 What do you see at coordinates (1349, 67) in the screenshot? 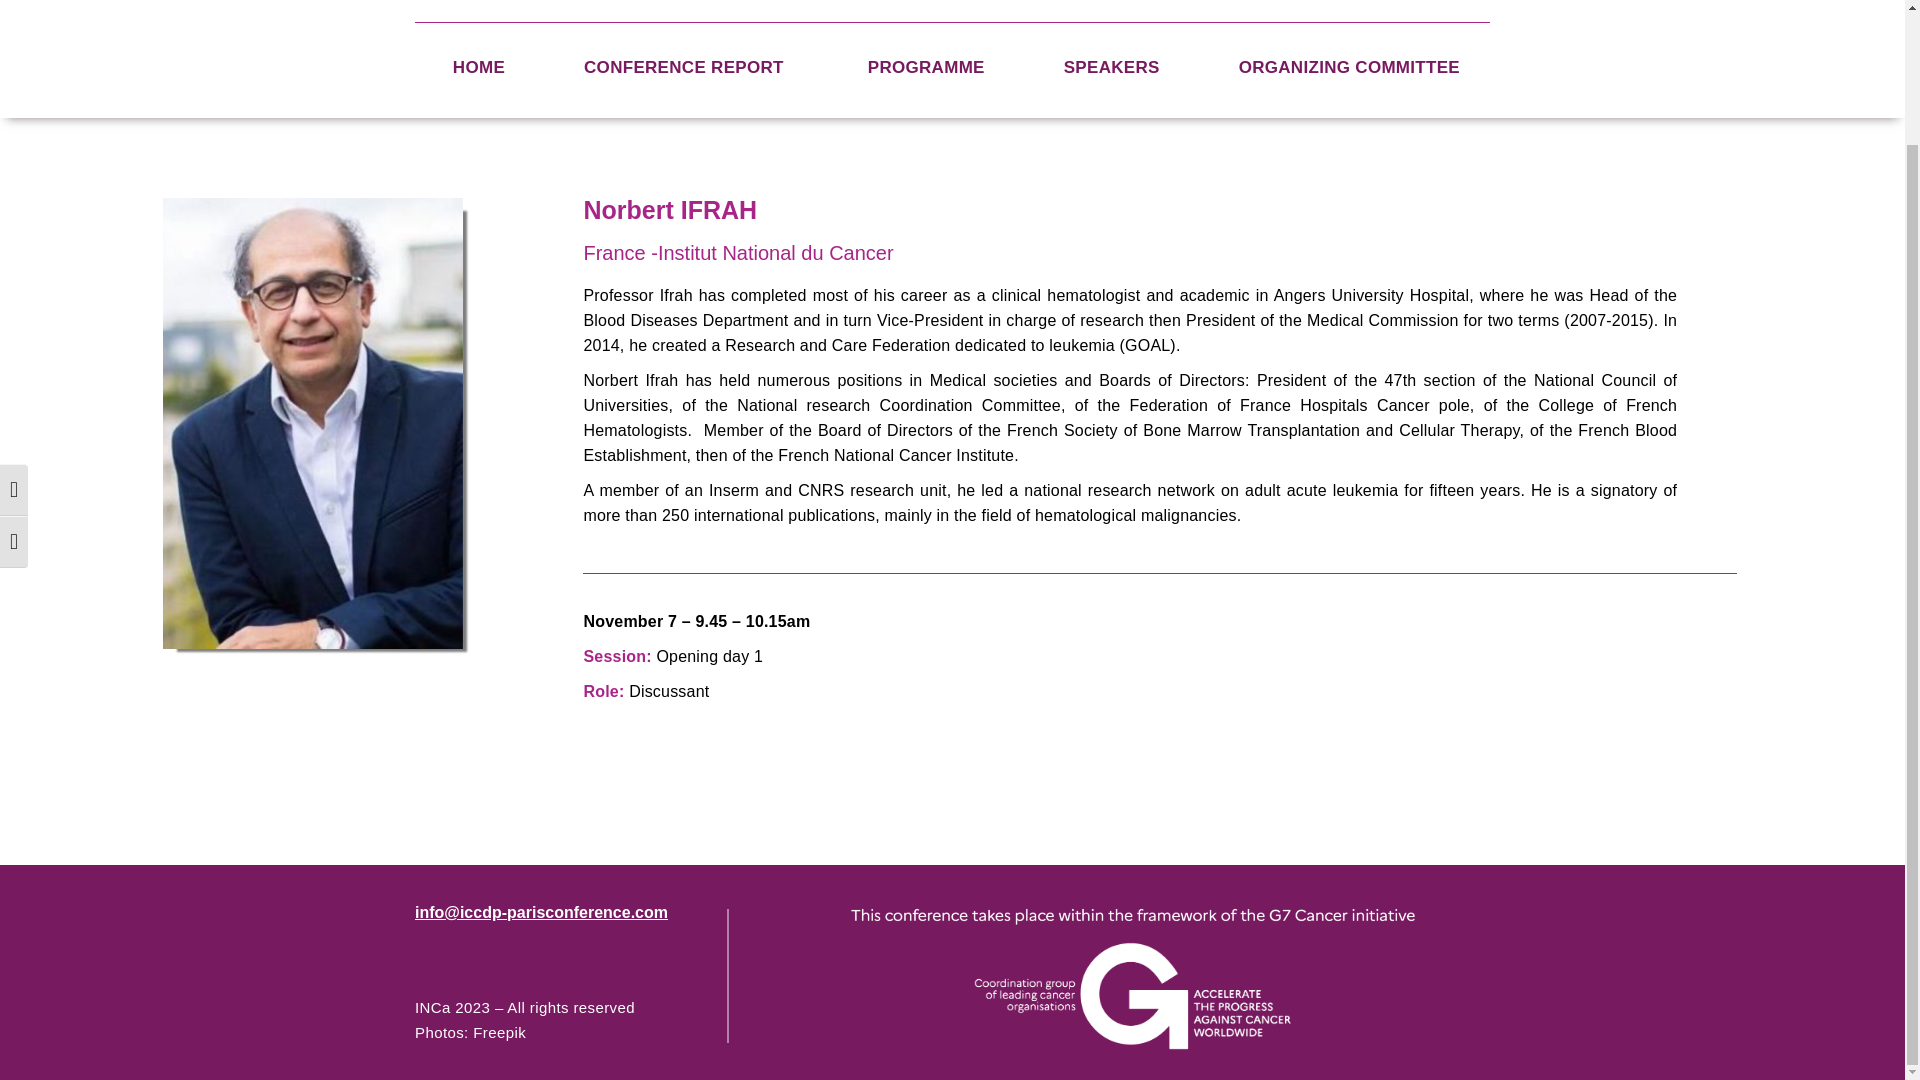
I see `ORGANIZING COMMITTEE` at bounding box center [1349, 67].